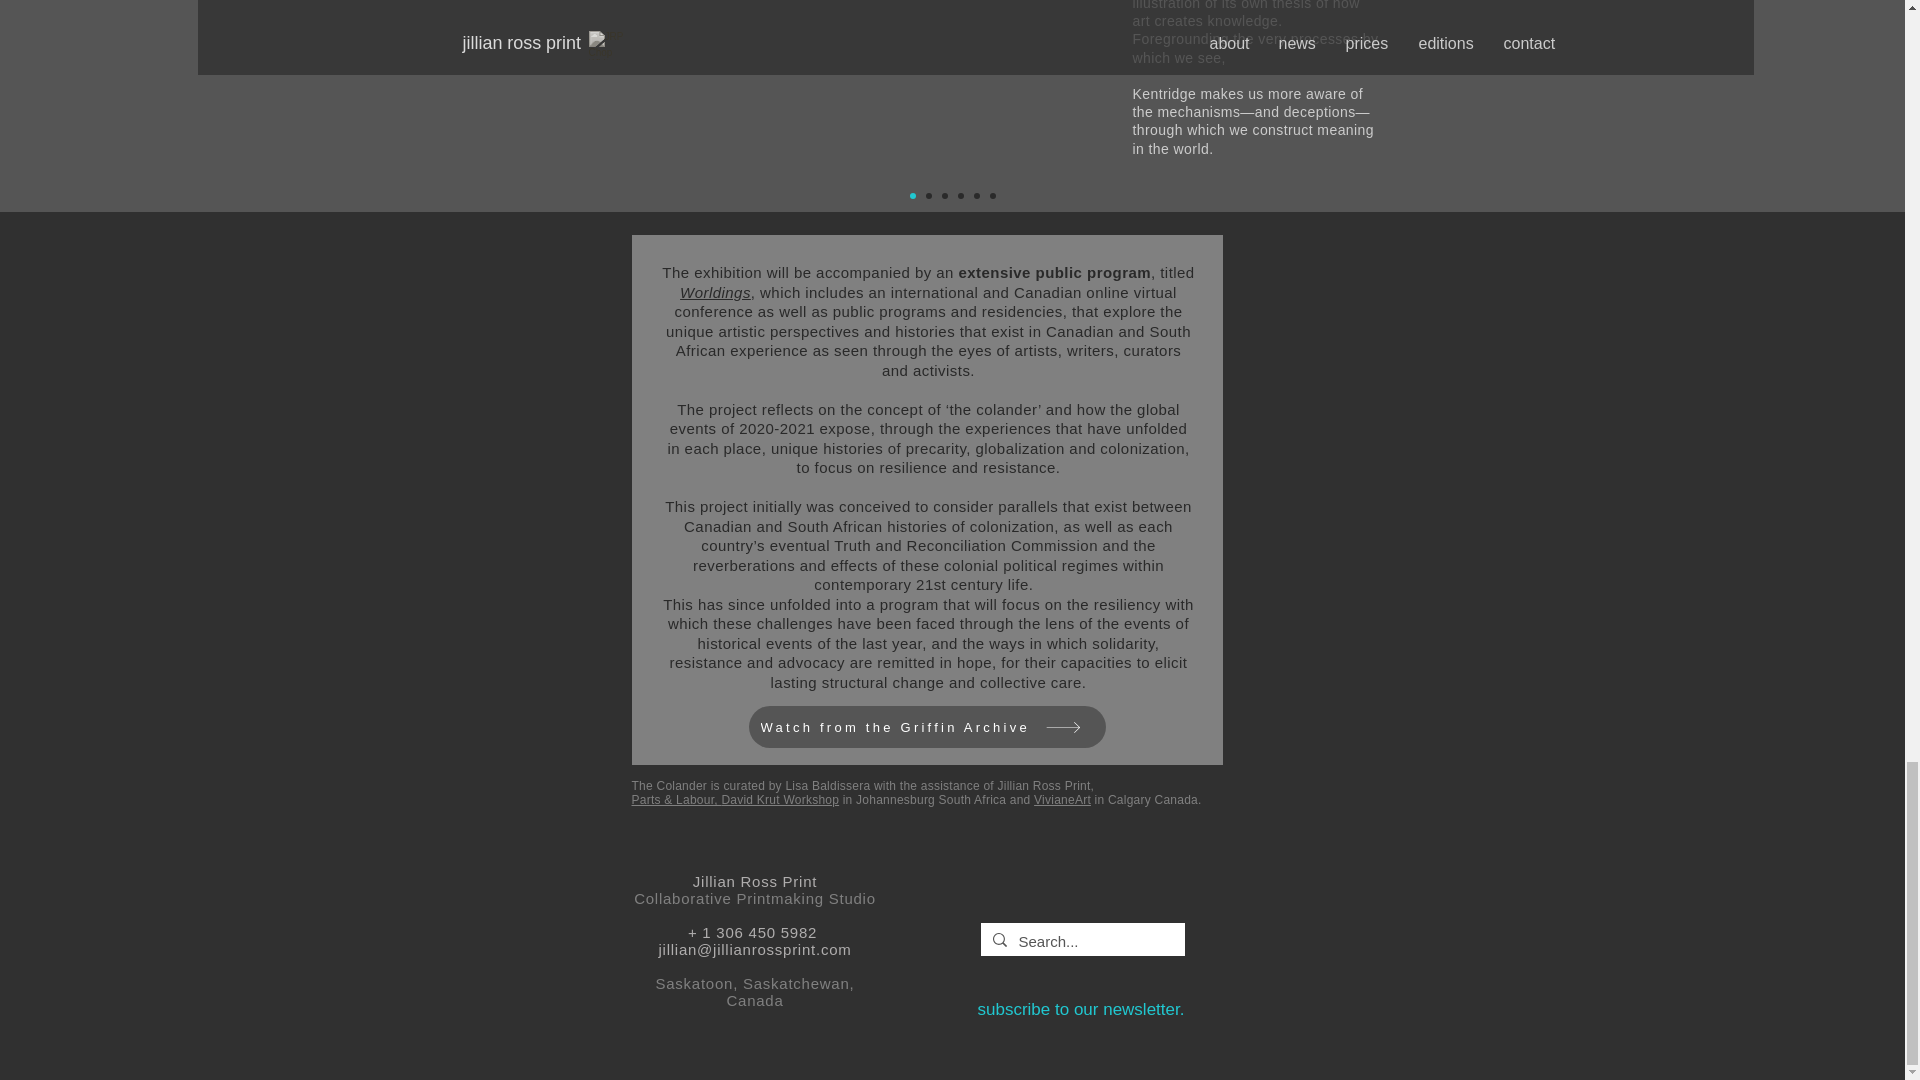 The width and height of the screenshot is (1920, 1080). What do you see at coordinates (926, 727) in the screenshot?
I see `Watch from the Griffin Archive` at bounding box center [926, 727].